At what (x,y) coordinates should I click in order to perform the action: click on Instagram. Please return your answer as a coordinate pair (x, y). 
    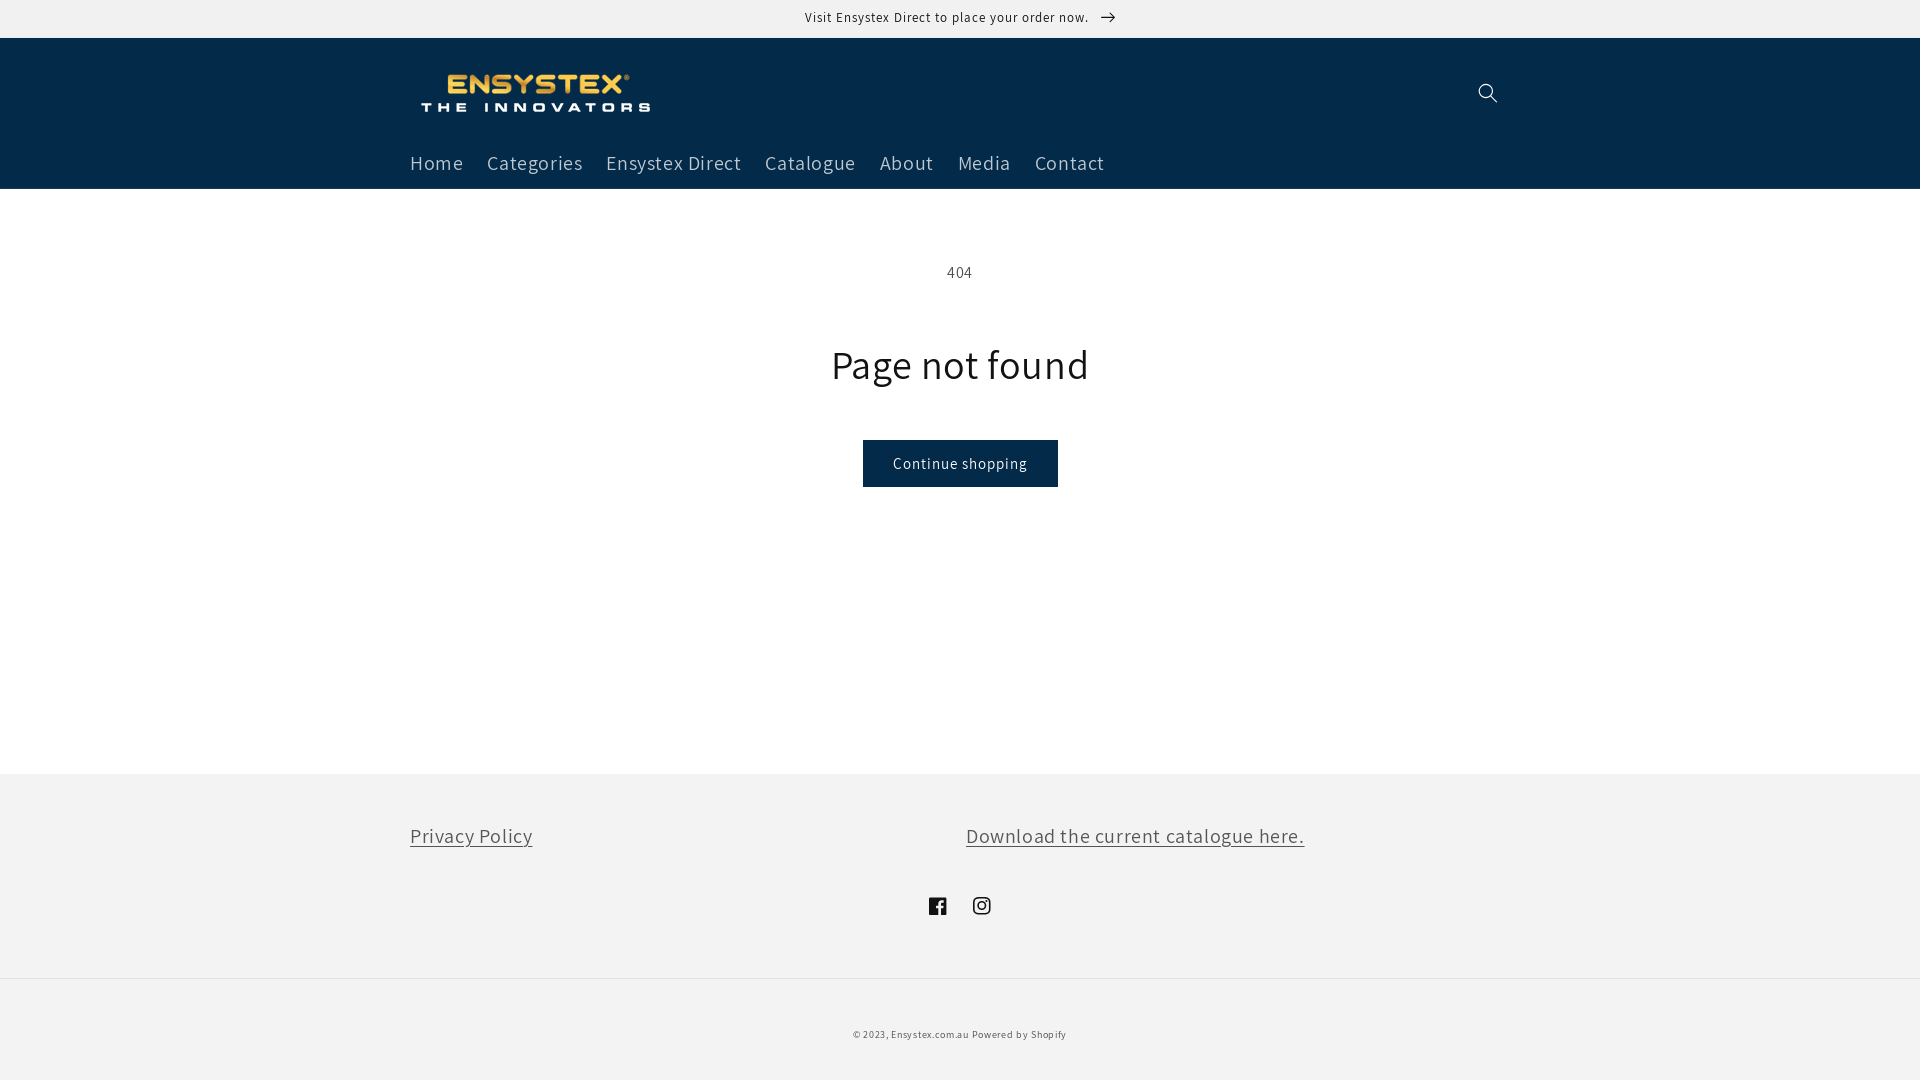
    Looking at the image, I should click on (982, 906).